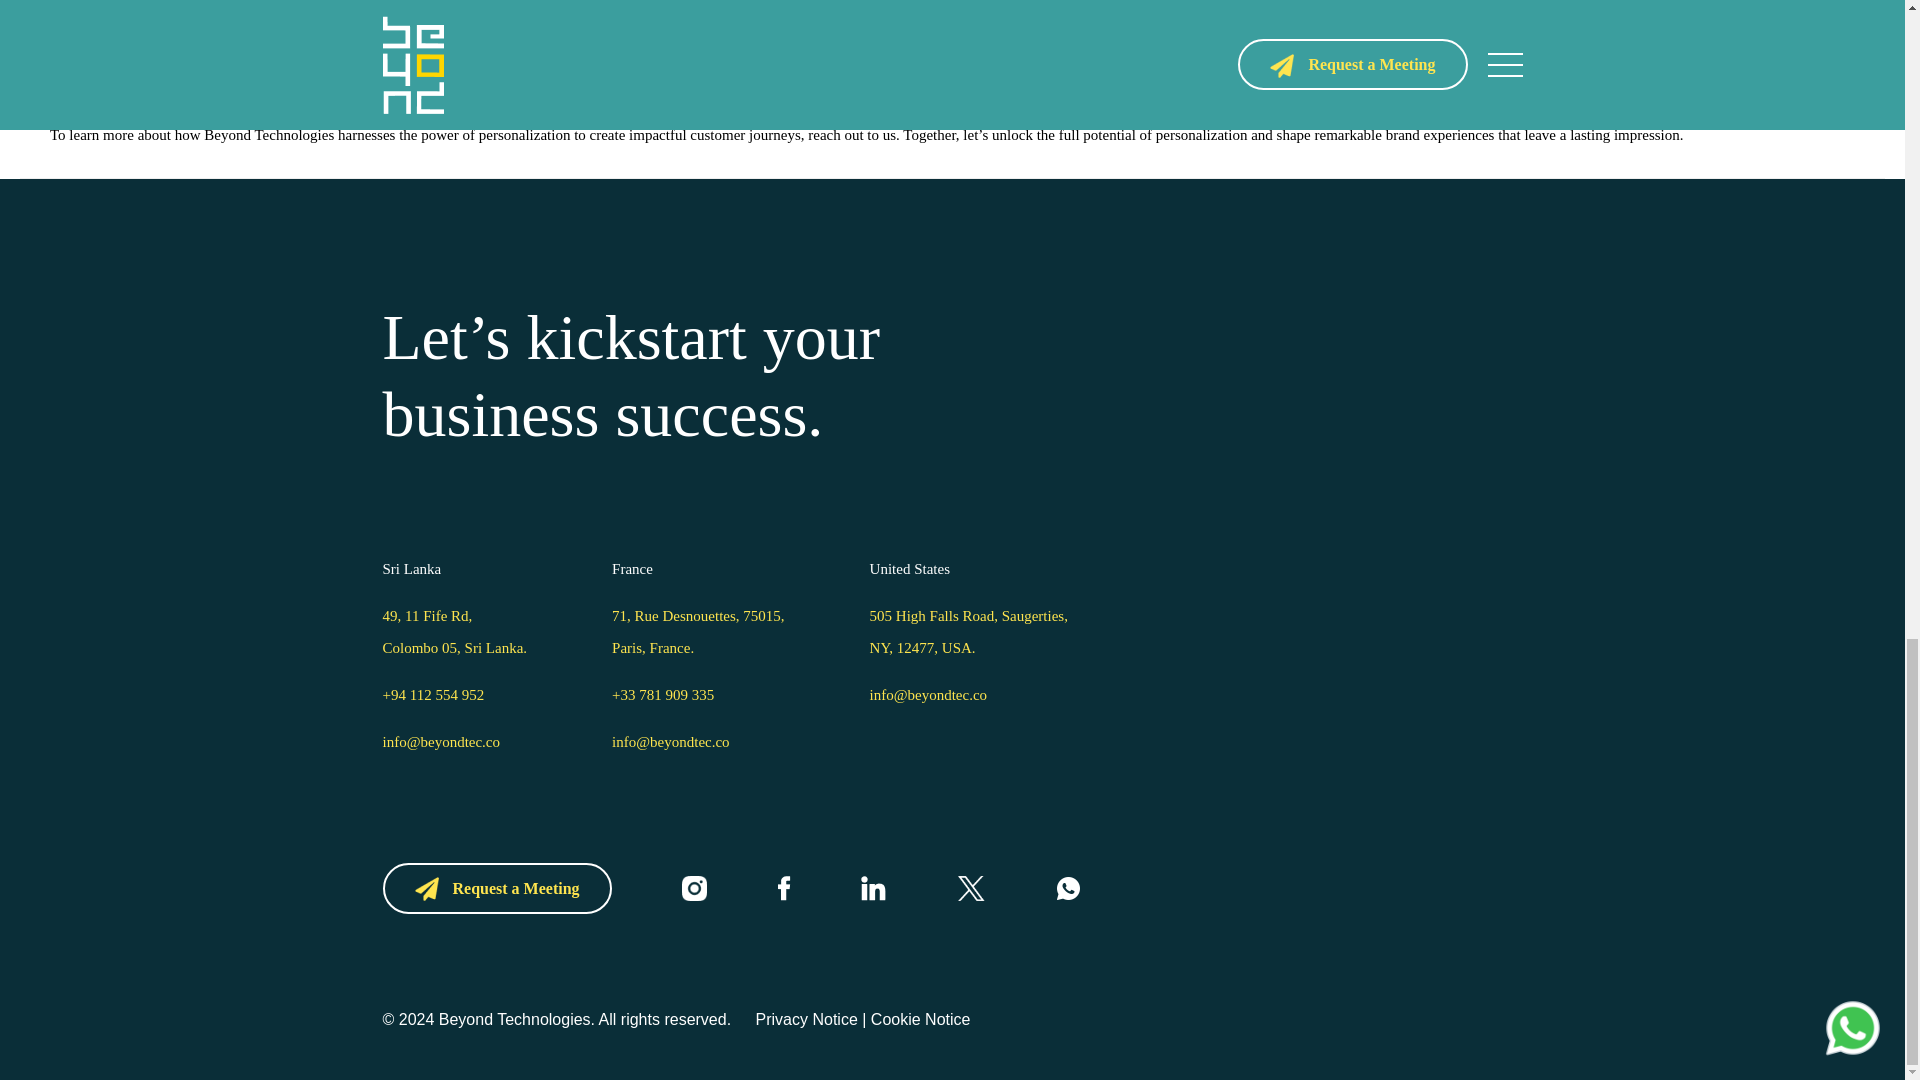 The image size is (1920, 1080). Describe the element at coordinates (796, 1018) in the screenshot. I see `Privacy Notice` at that location.